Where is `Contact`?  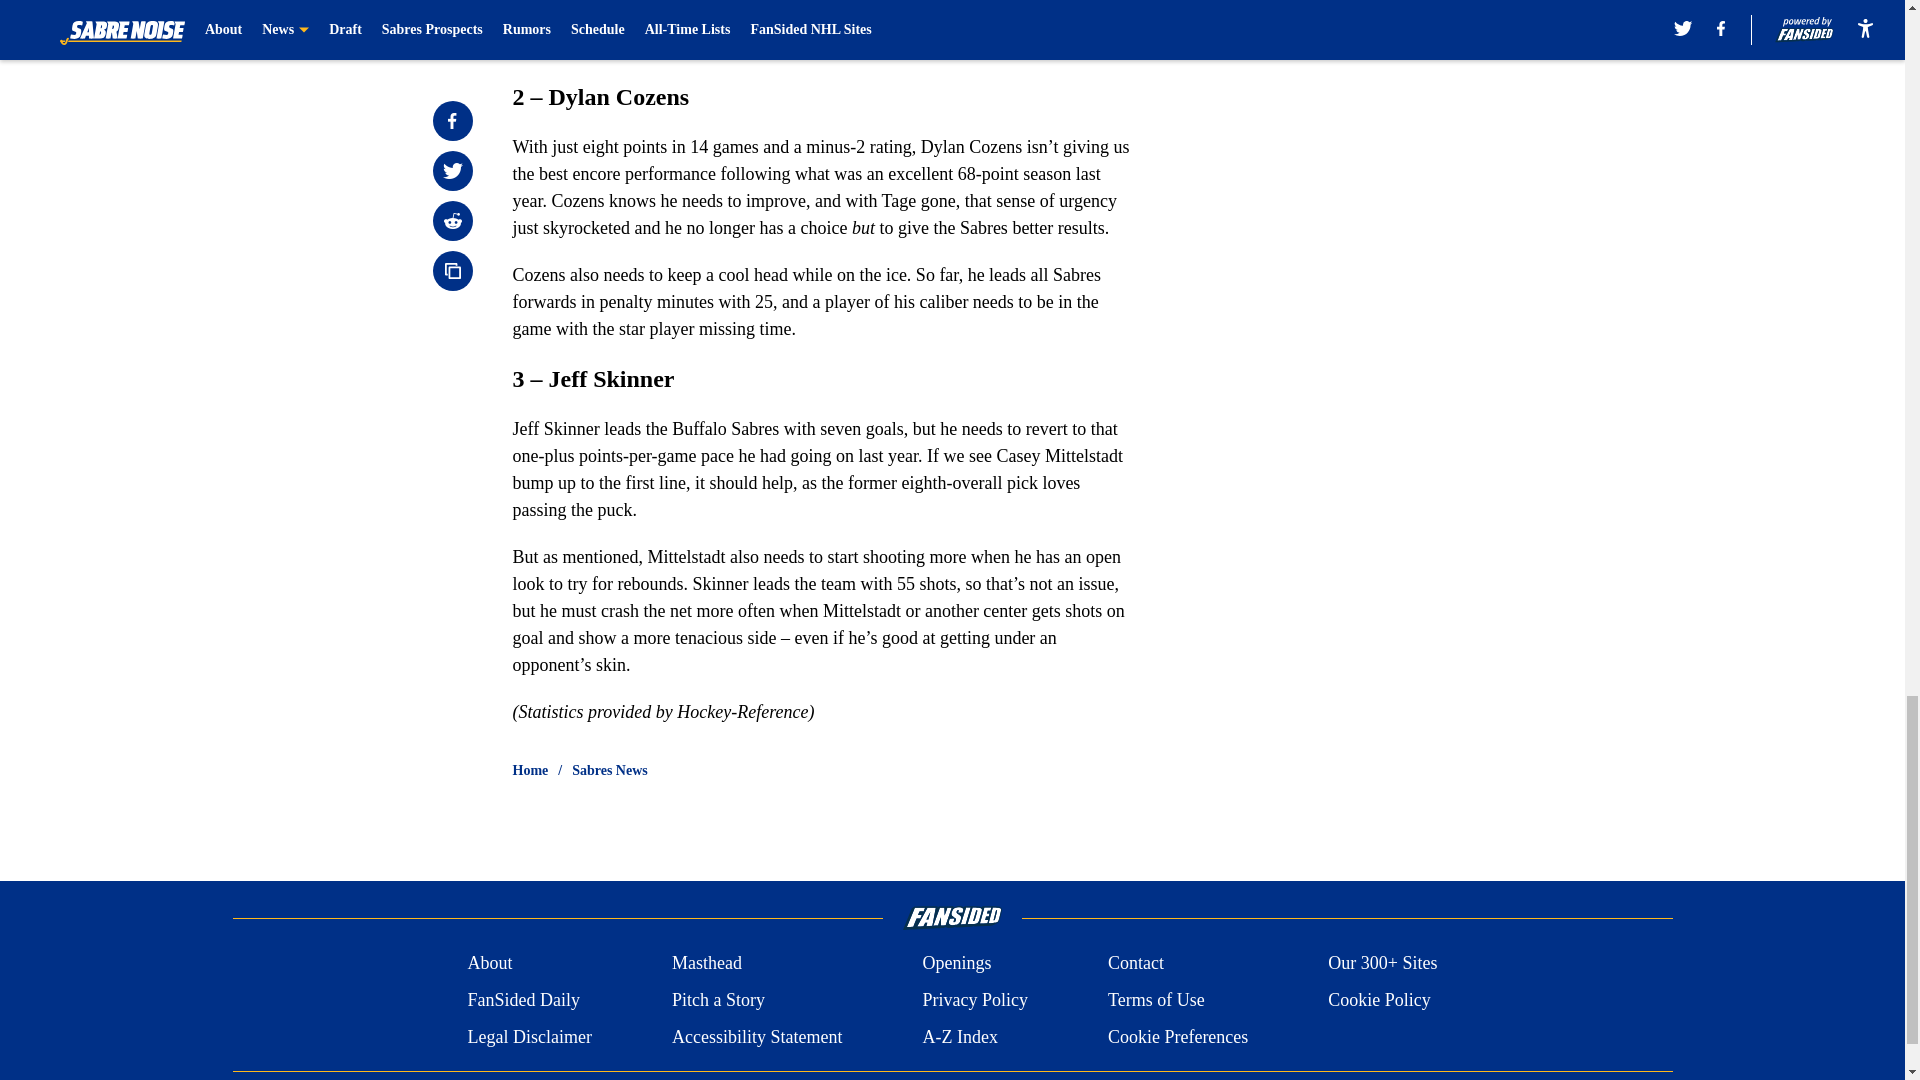 Contact is located at coordinates (1135, 964).